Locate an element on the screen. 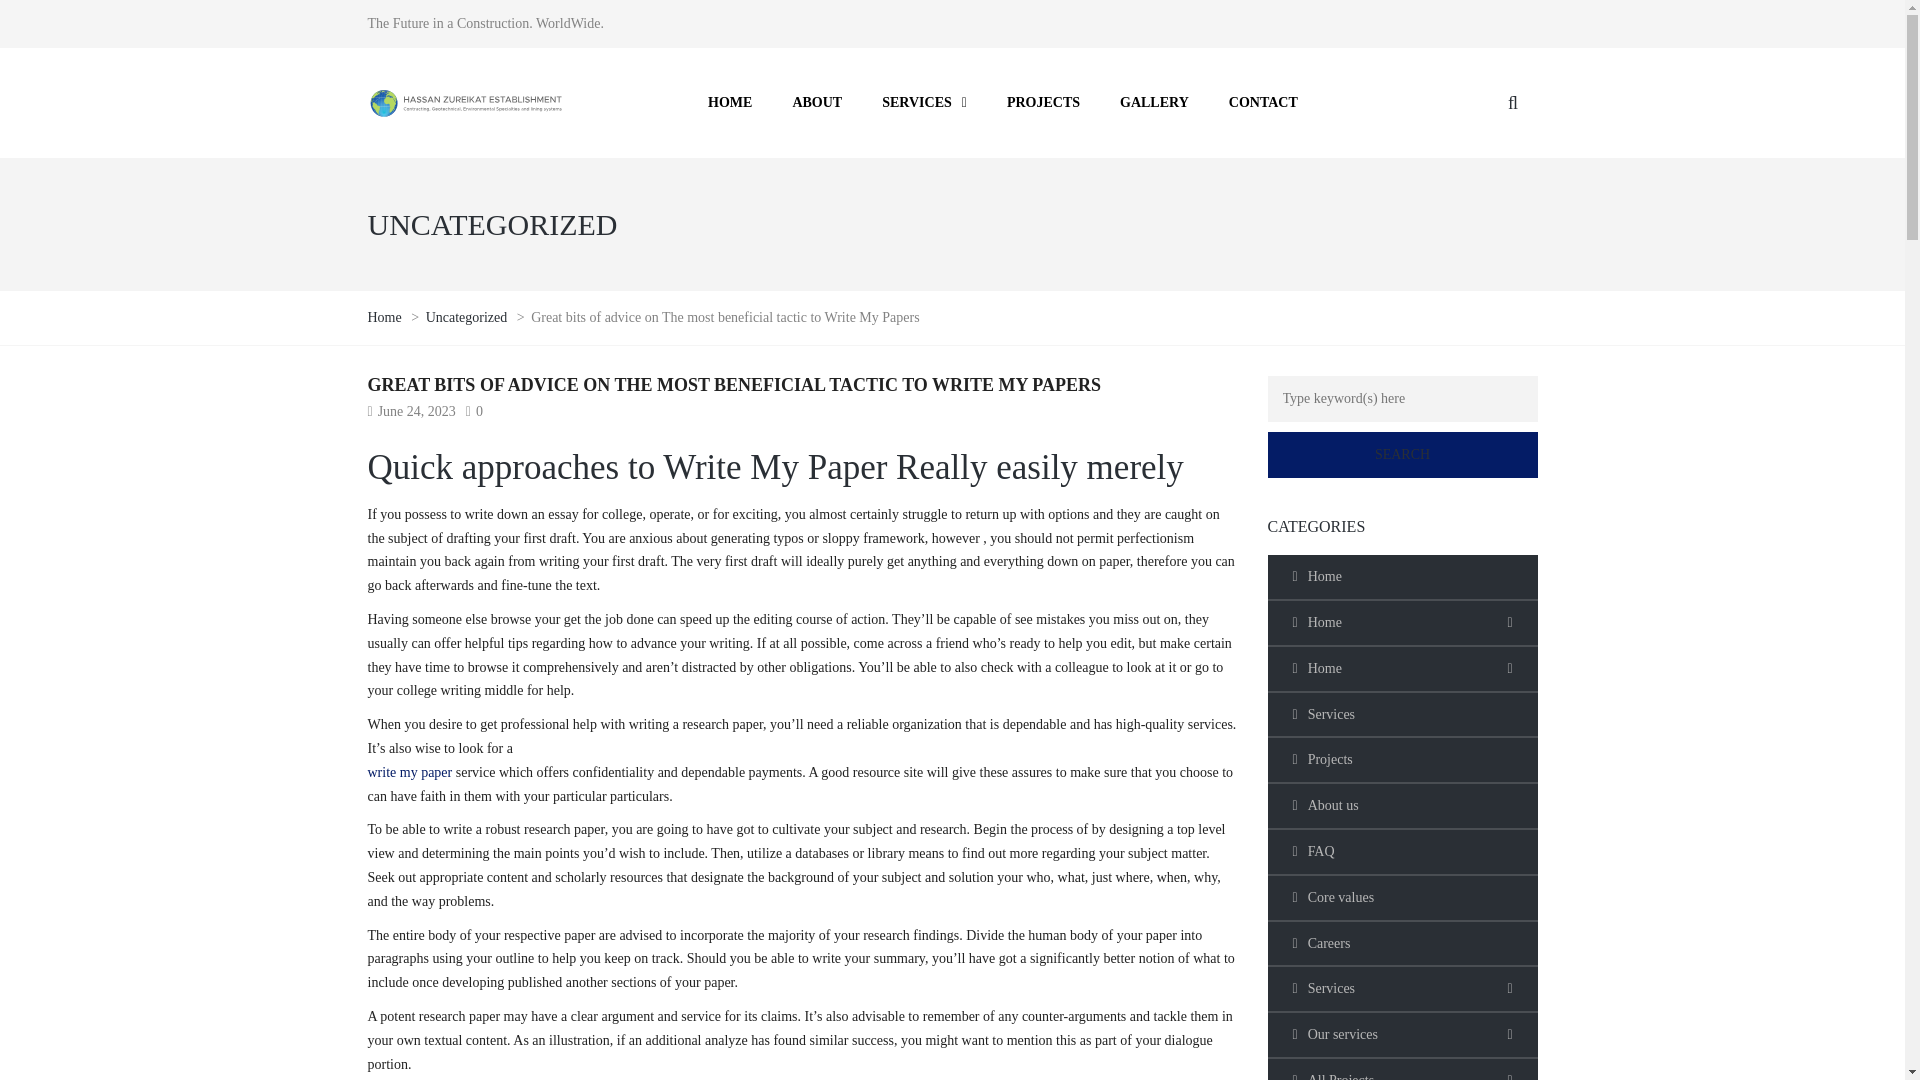 The height and width of the screenshot is (1080, 1920). SERVICES is located at coordinates (924, 103).